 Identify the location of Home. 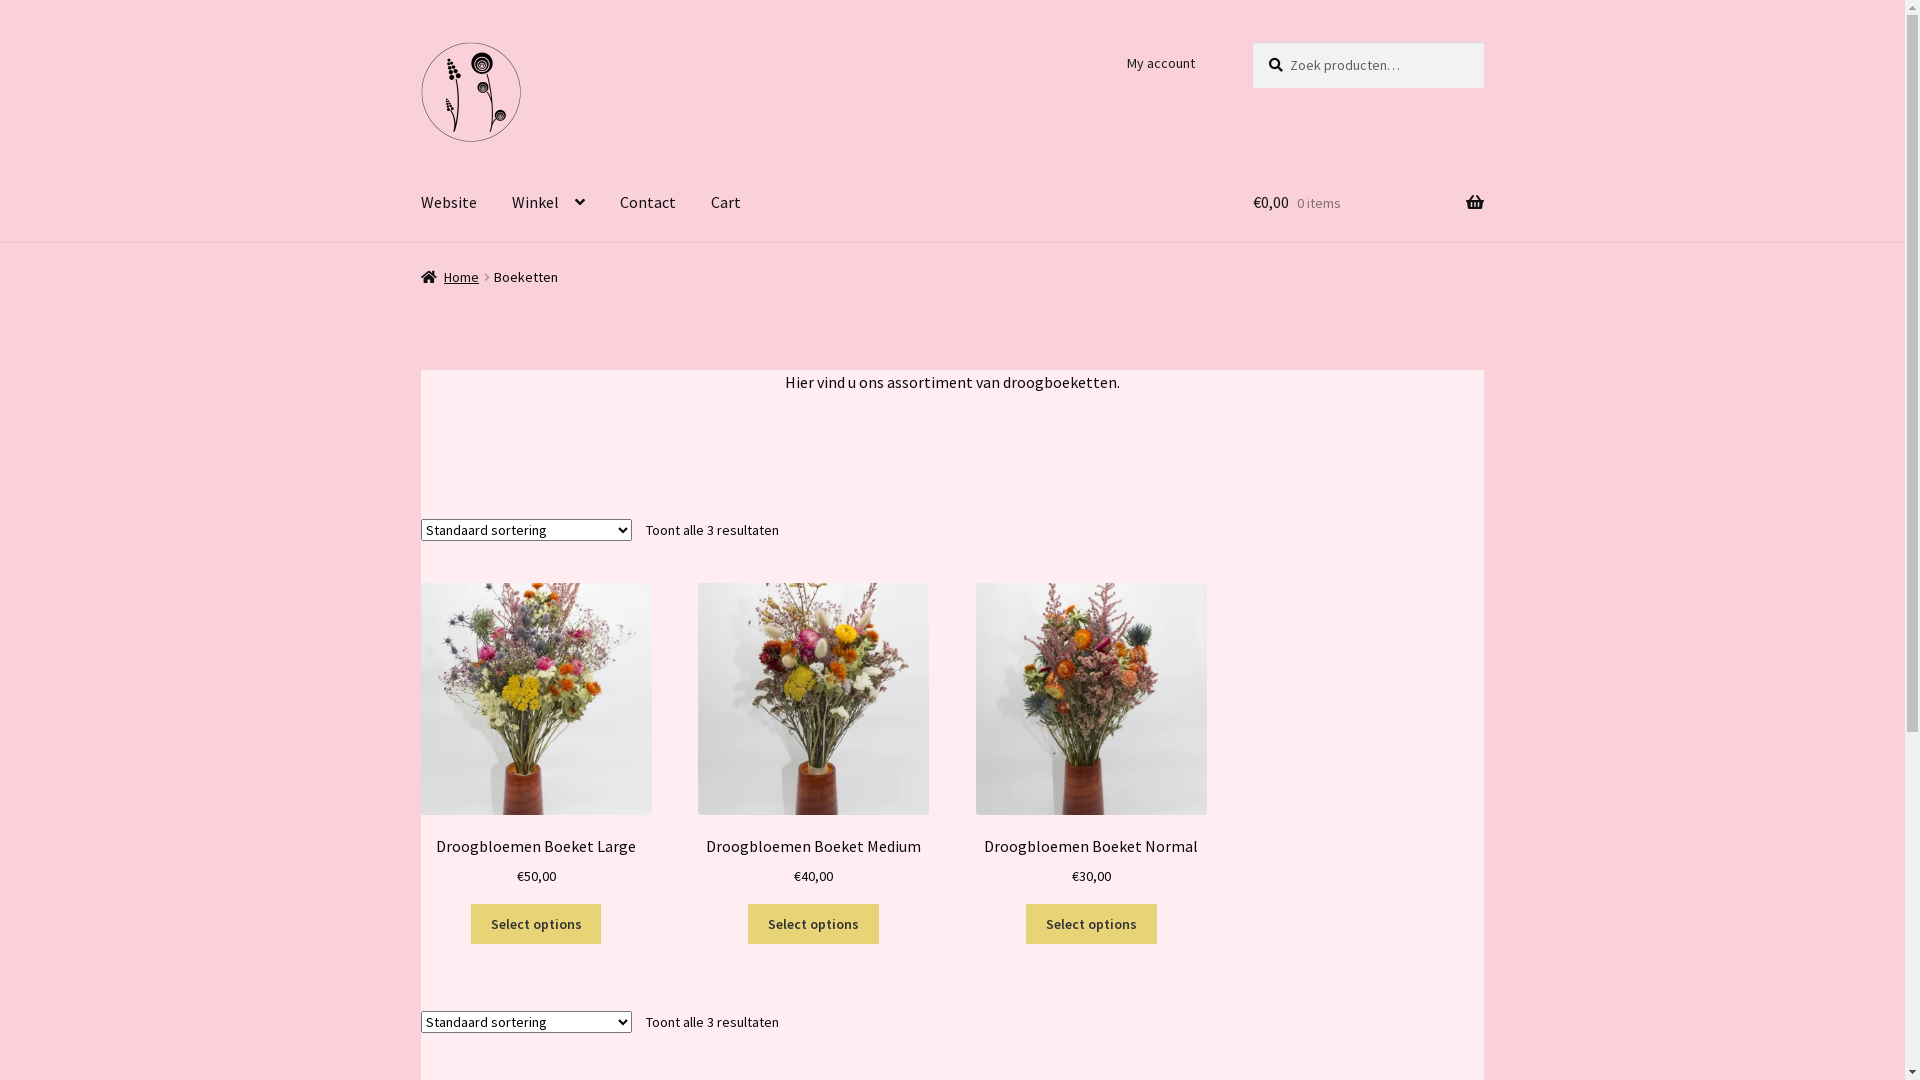
(450, 277).